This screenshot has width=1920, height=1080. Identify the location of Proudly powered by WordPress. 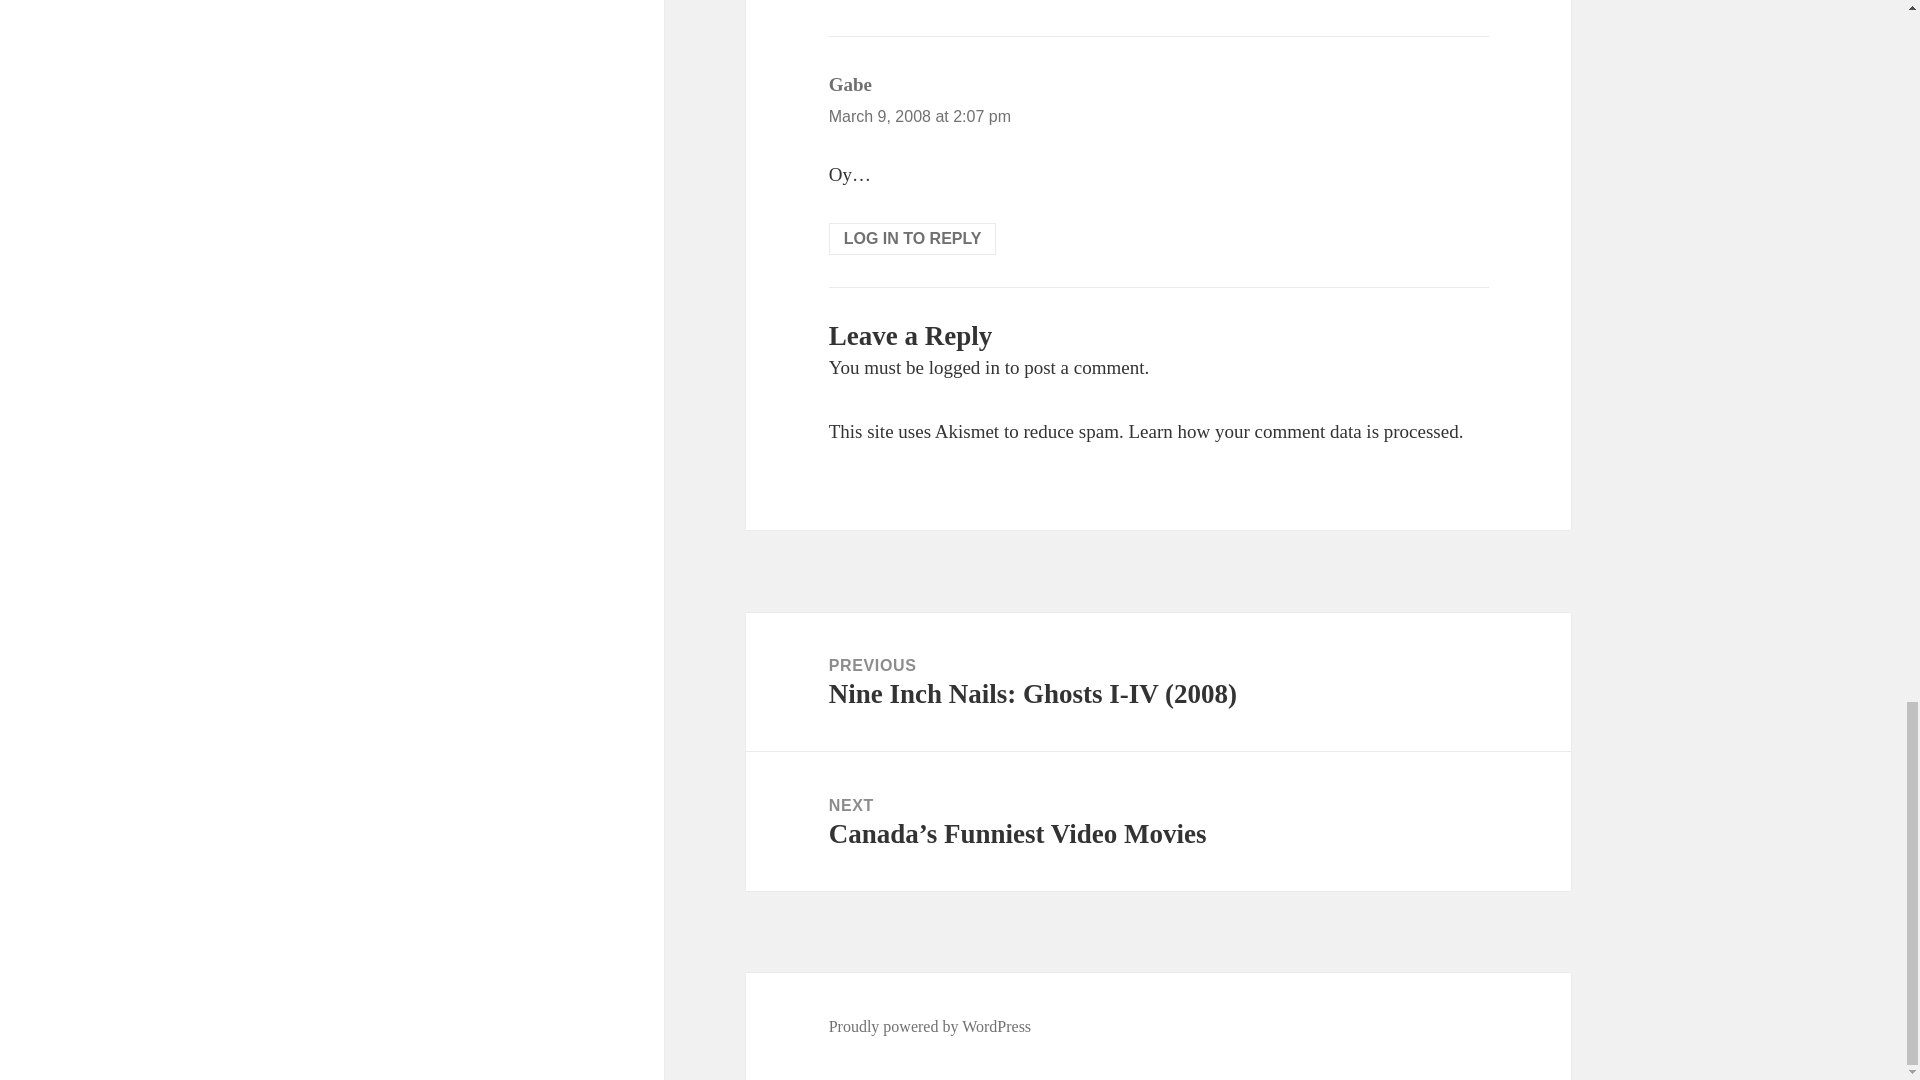
(930, 1026).